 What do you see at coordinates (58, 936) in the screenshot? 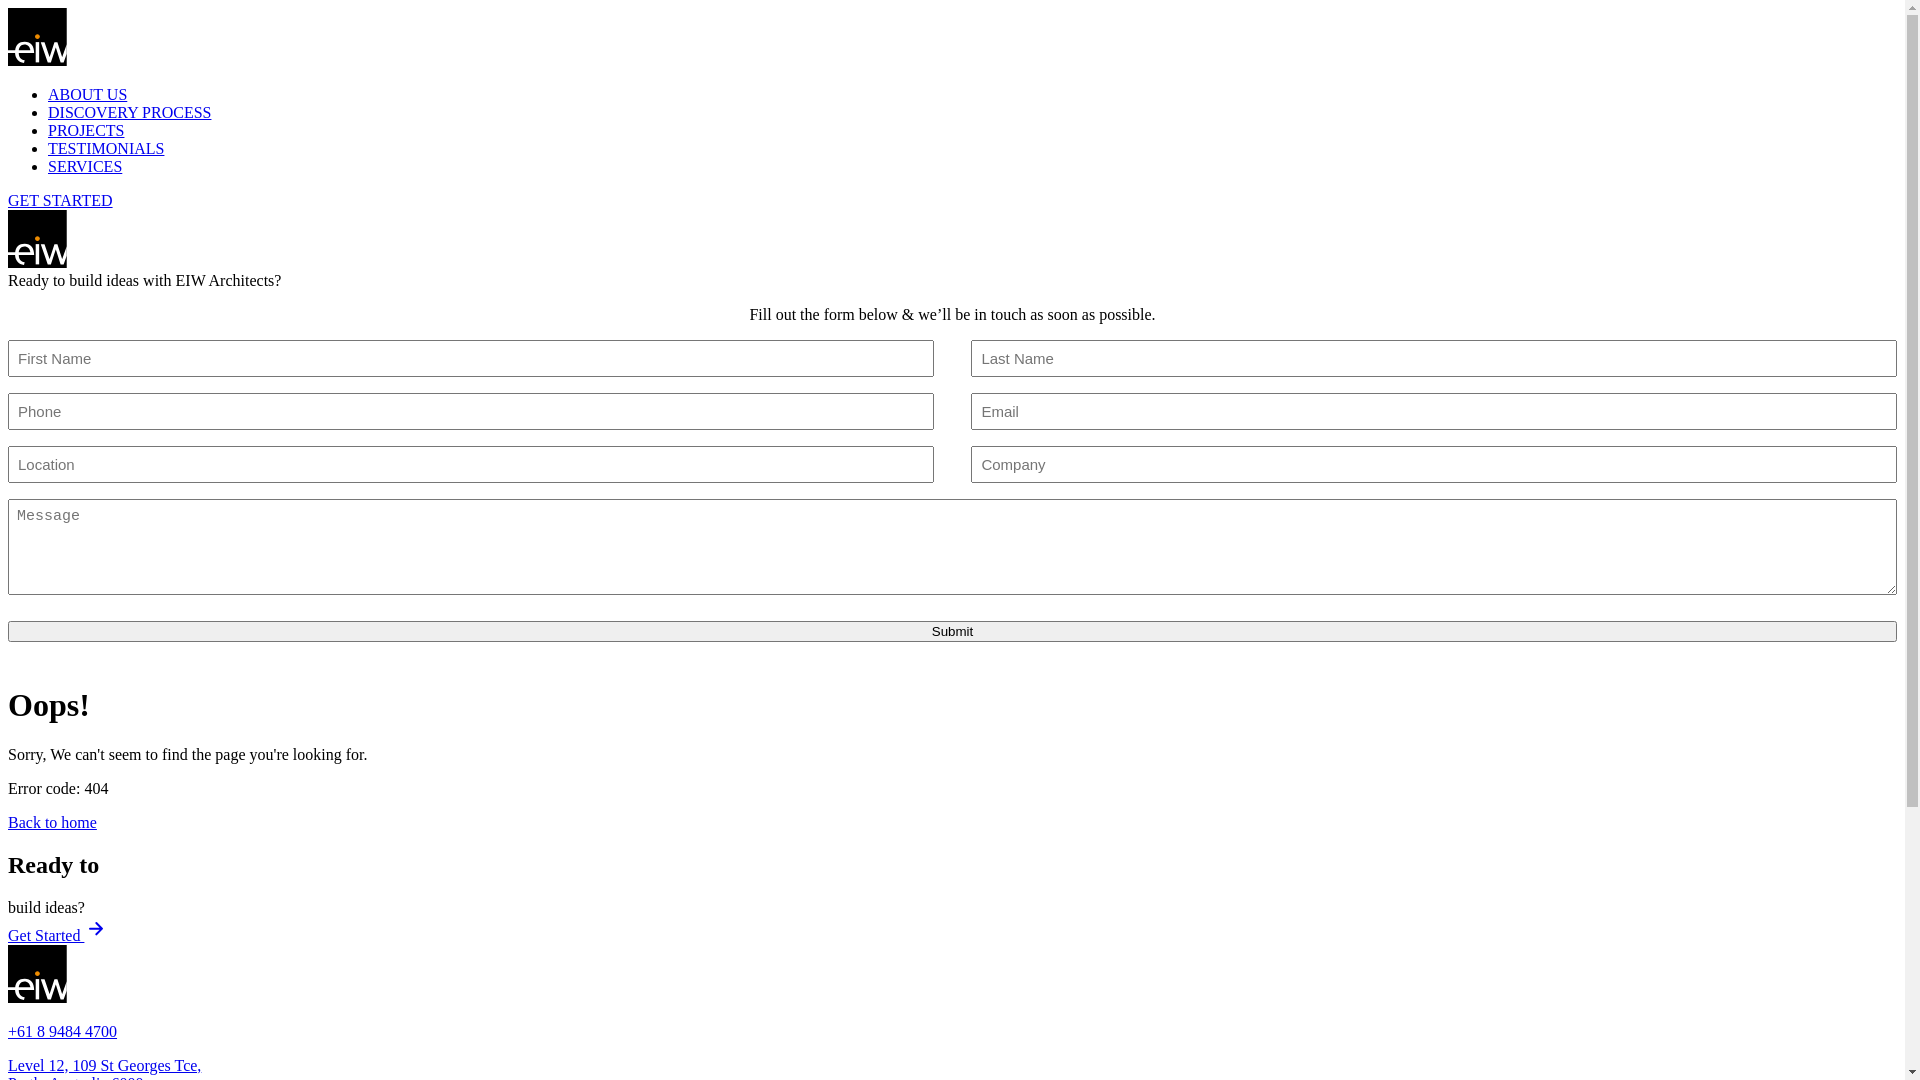
I see `Get Started` at bounding box center [58, 936].